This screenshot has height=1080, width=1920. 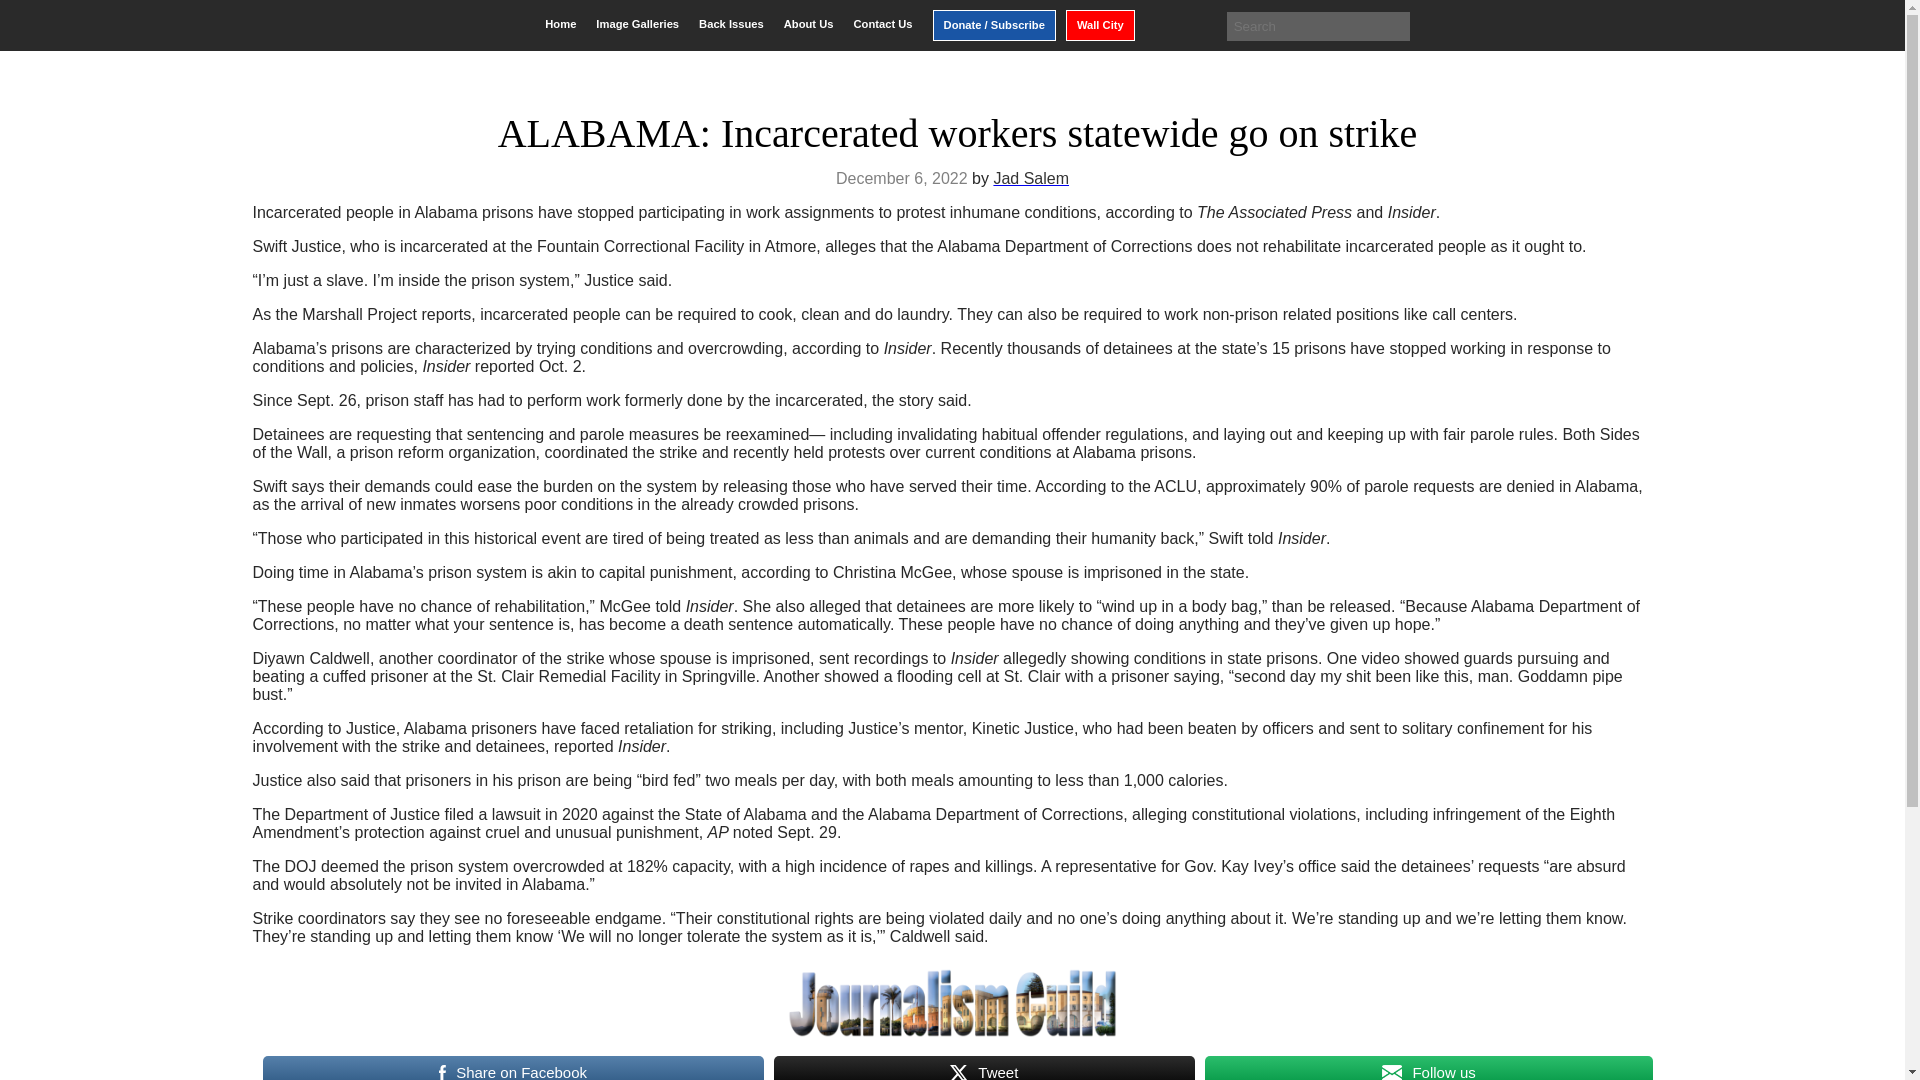 I want to click on Image Galleries, so click(x=637, y=24).